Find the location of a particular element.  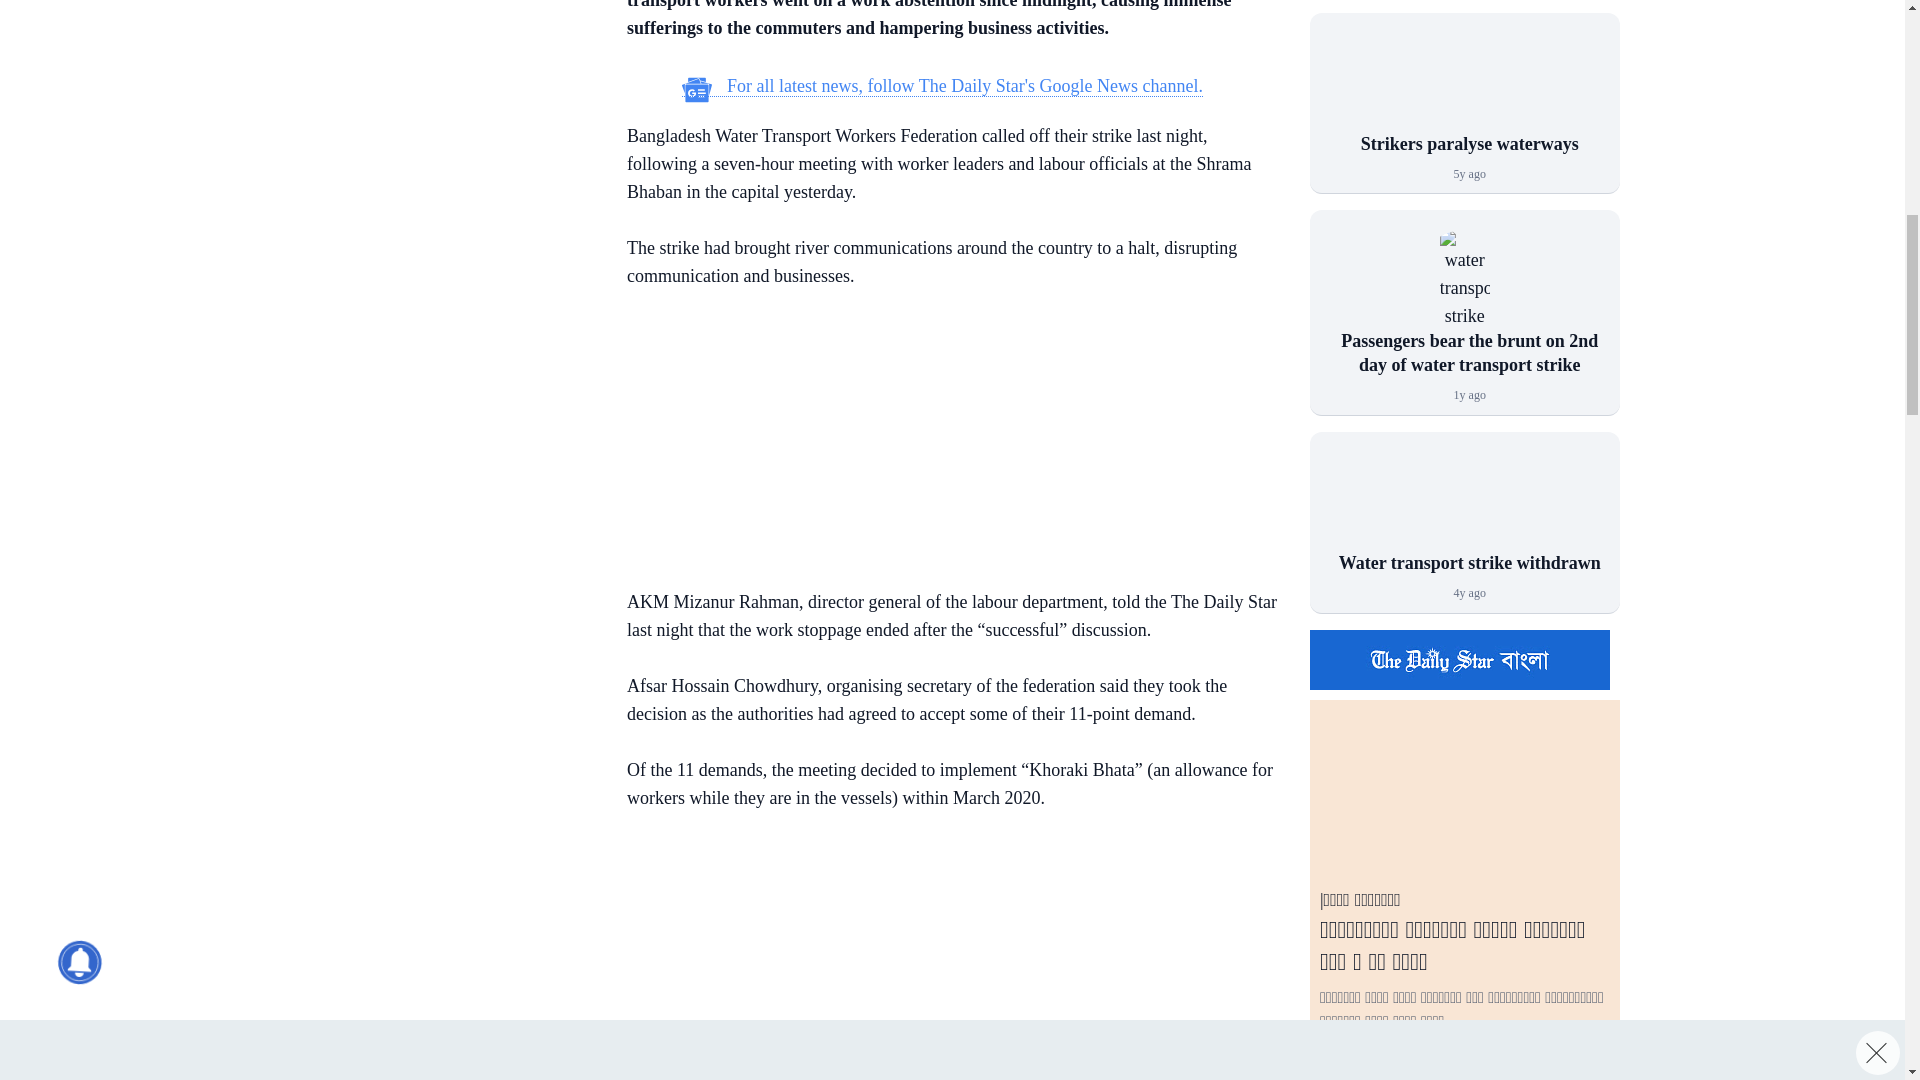

3rd party ad content is located at coordinates (942, 442).